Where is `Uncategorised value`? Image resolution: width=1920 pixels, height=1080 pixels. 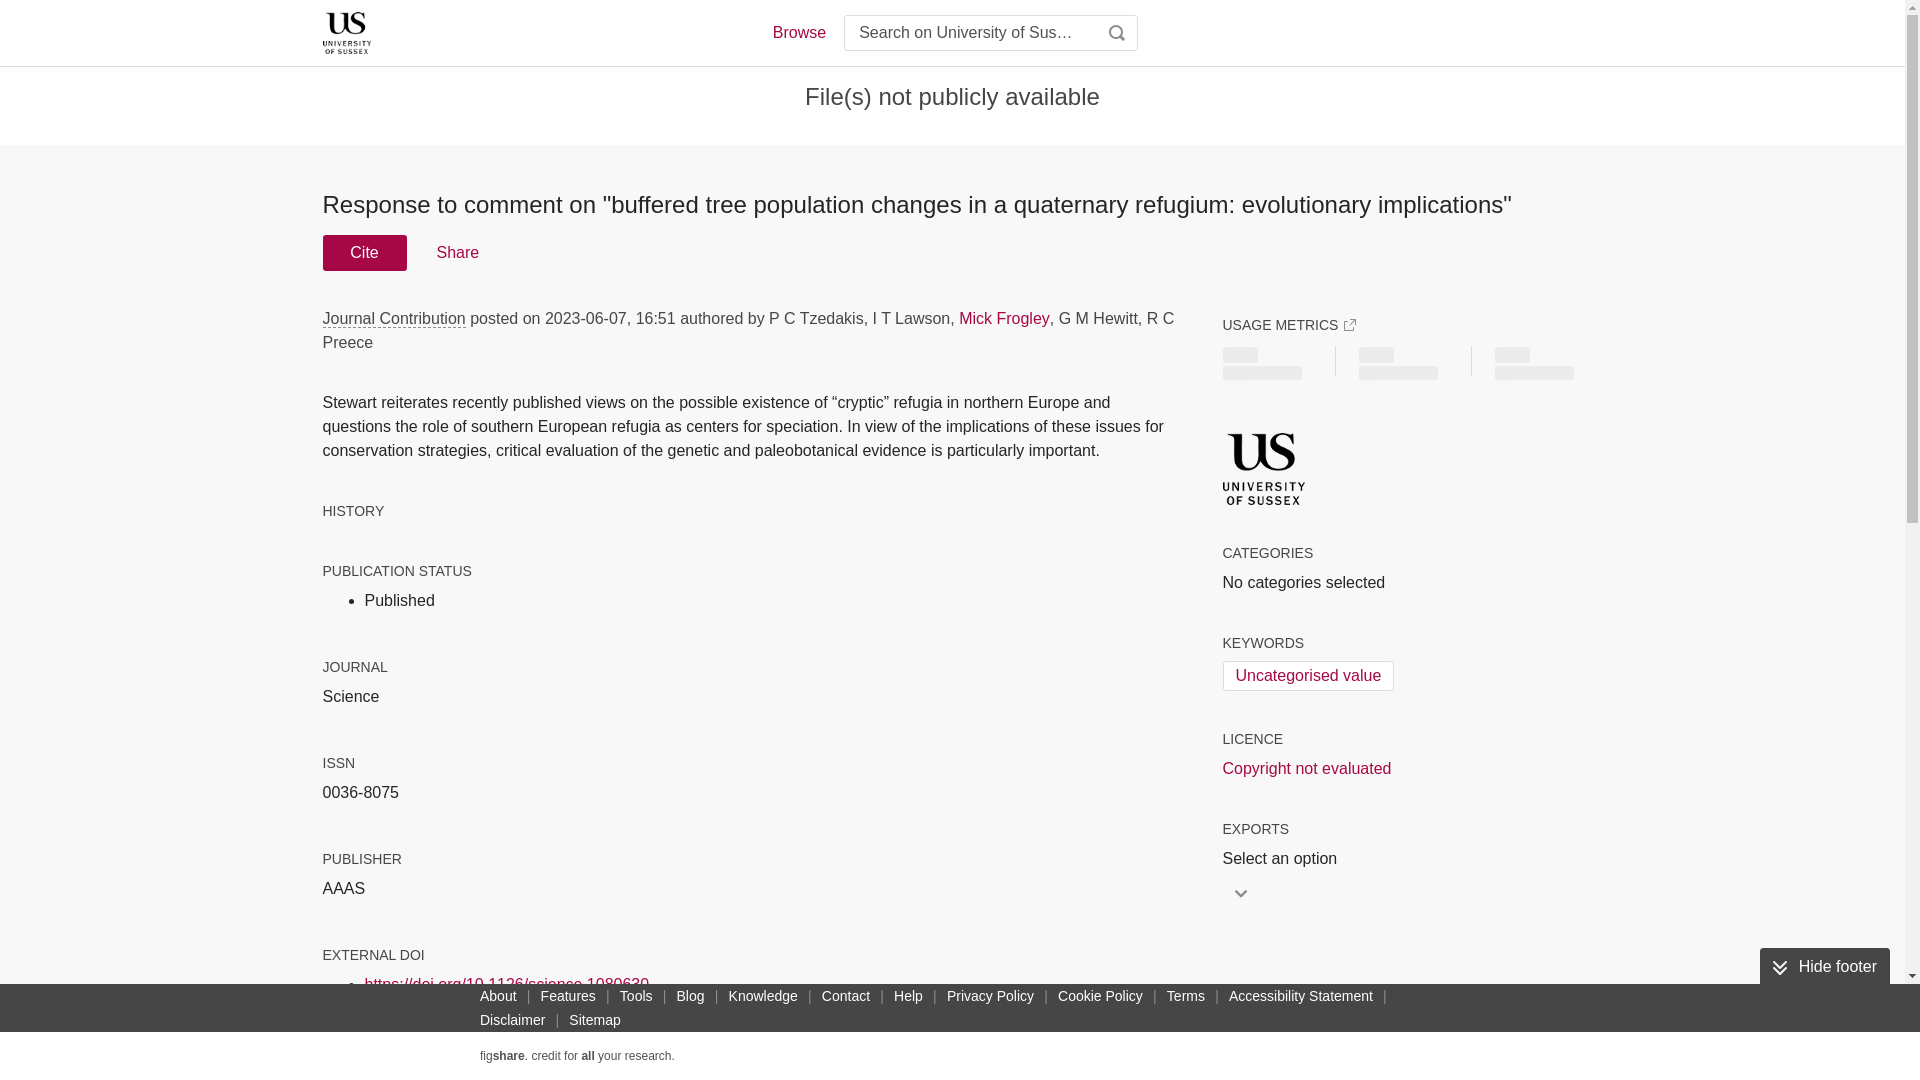 Uncategorised value is located at coordinates (1307, 676).